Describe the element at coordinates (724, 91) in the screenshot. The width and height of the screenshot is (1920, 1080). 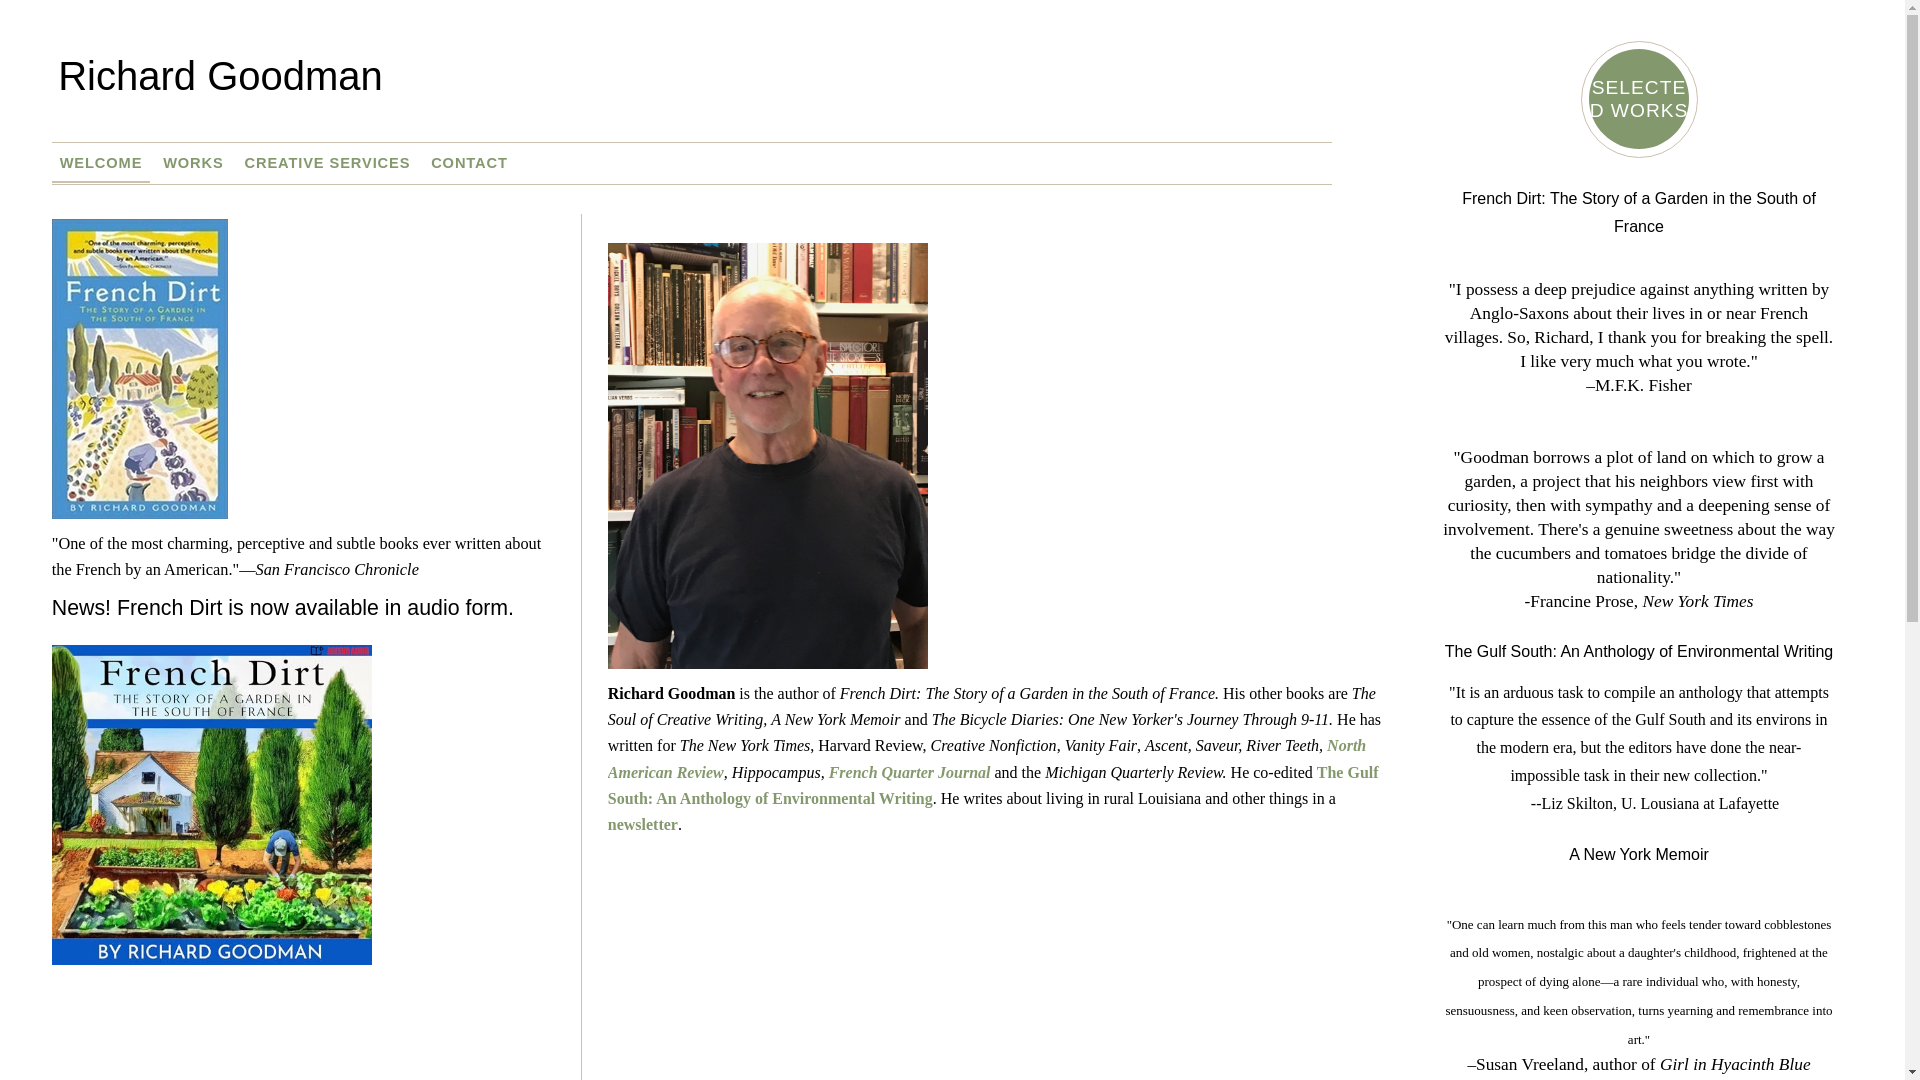
I see `Richard Goodman` at that location.